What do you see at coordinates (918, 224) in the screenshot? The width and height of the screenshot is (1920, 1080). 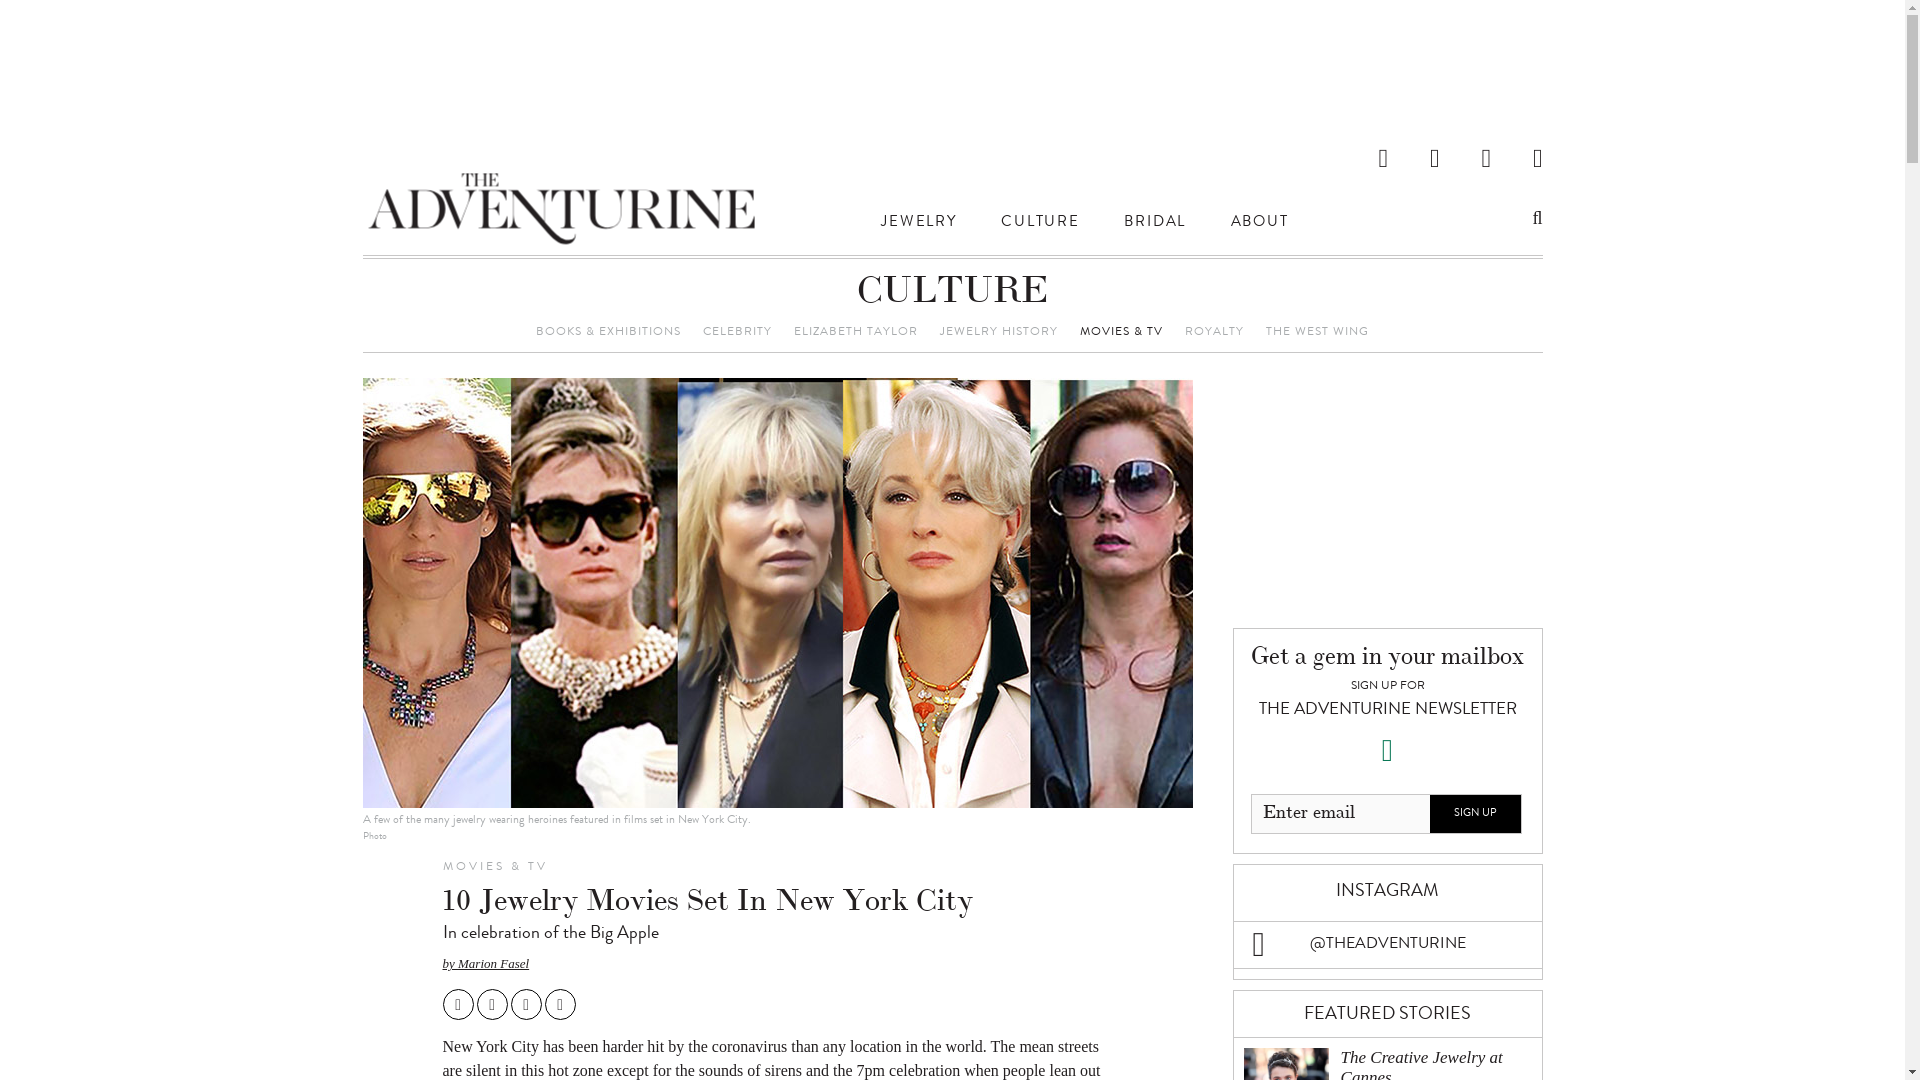 I see `JEWELRY` at bounding box center [918, 224].